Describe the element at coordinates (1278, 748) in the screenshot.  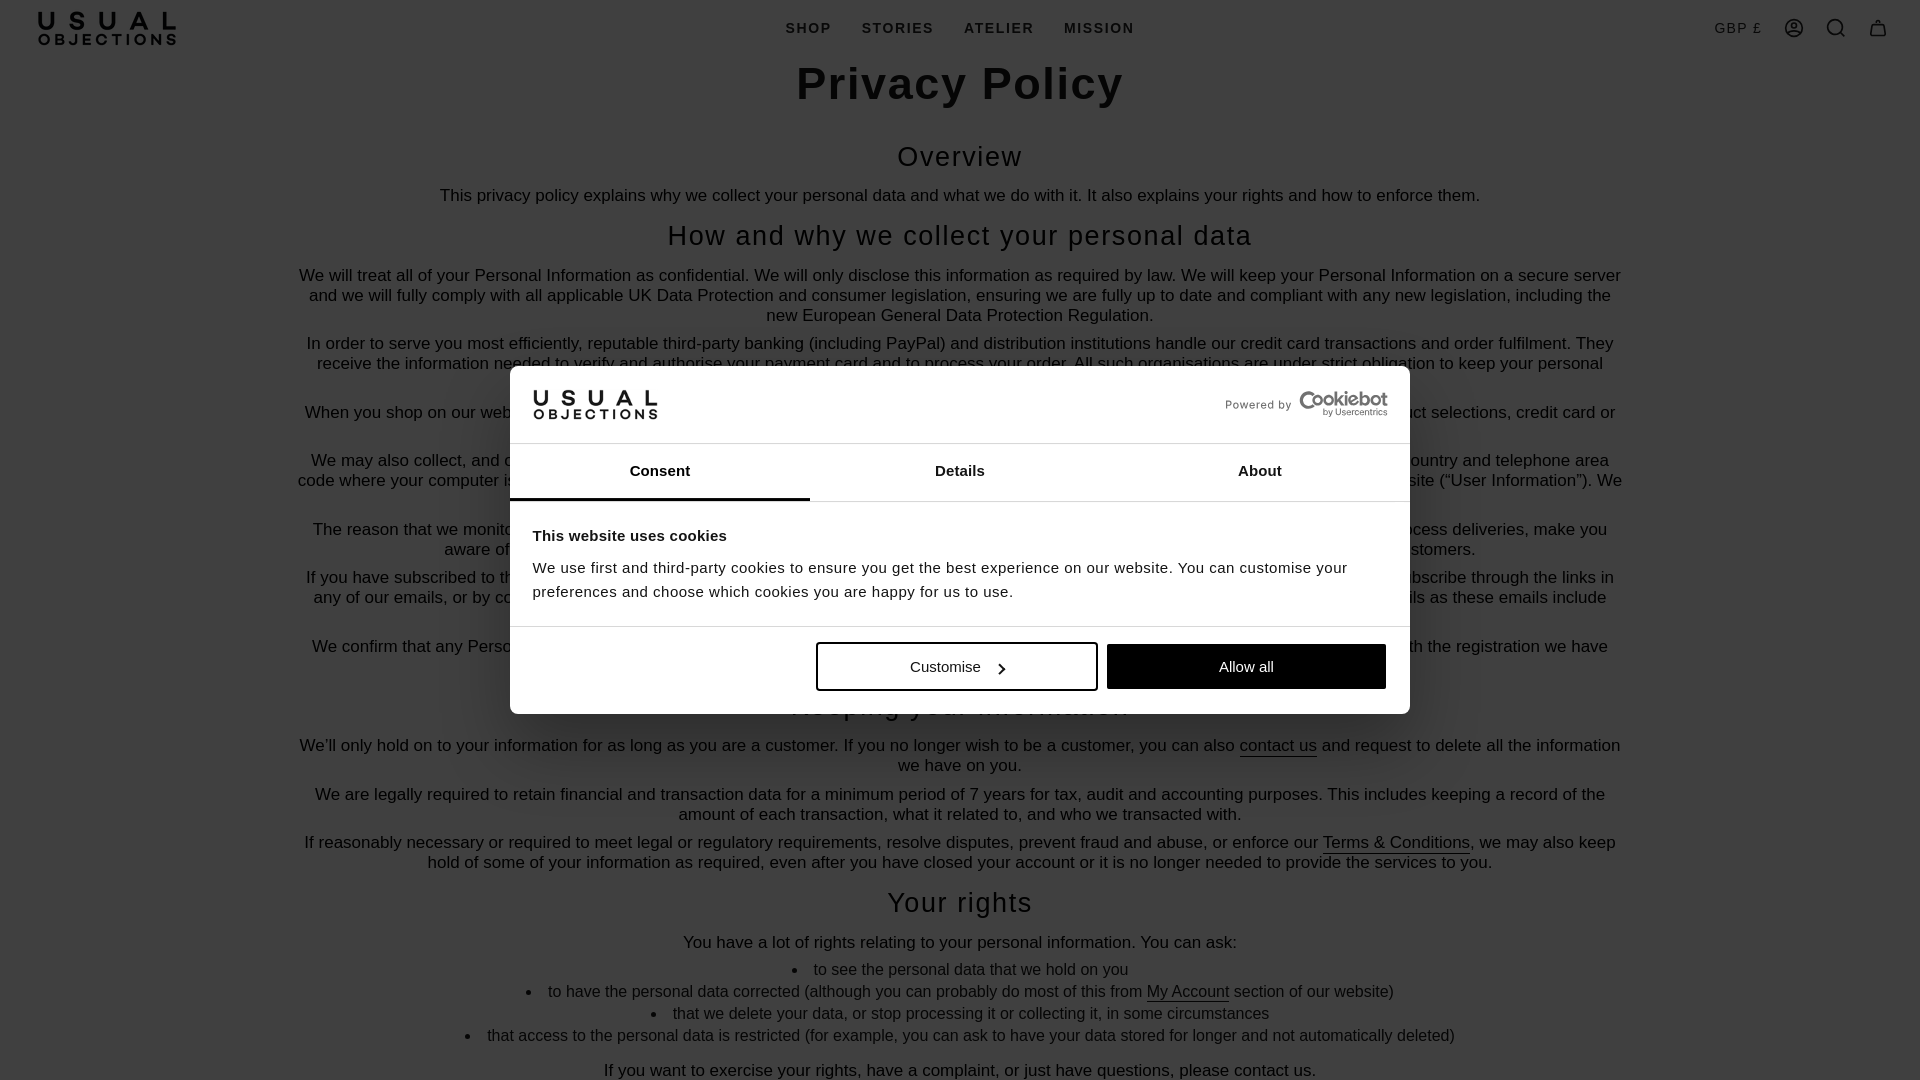
I see `contact us` at that location.